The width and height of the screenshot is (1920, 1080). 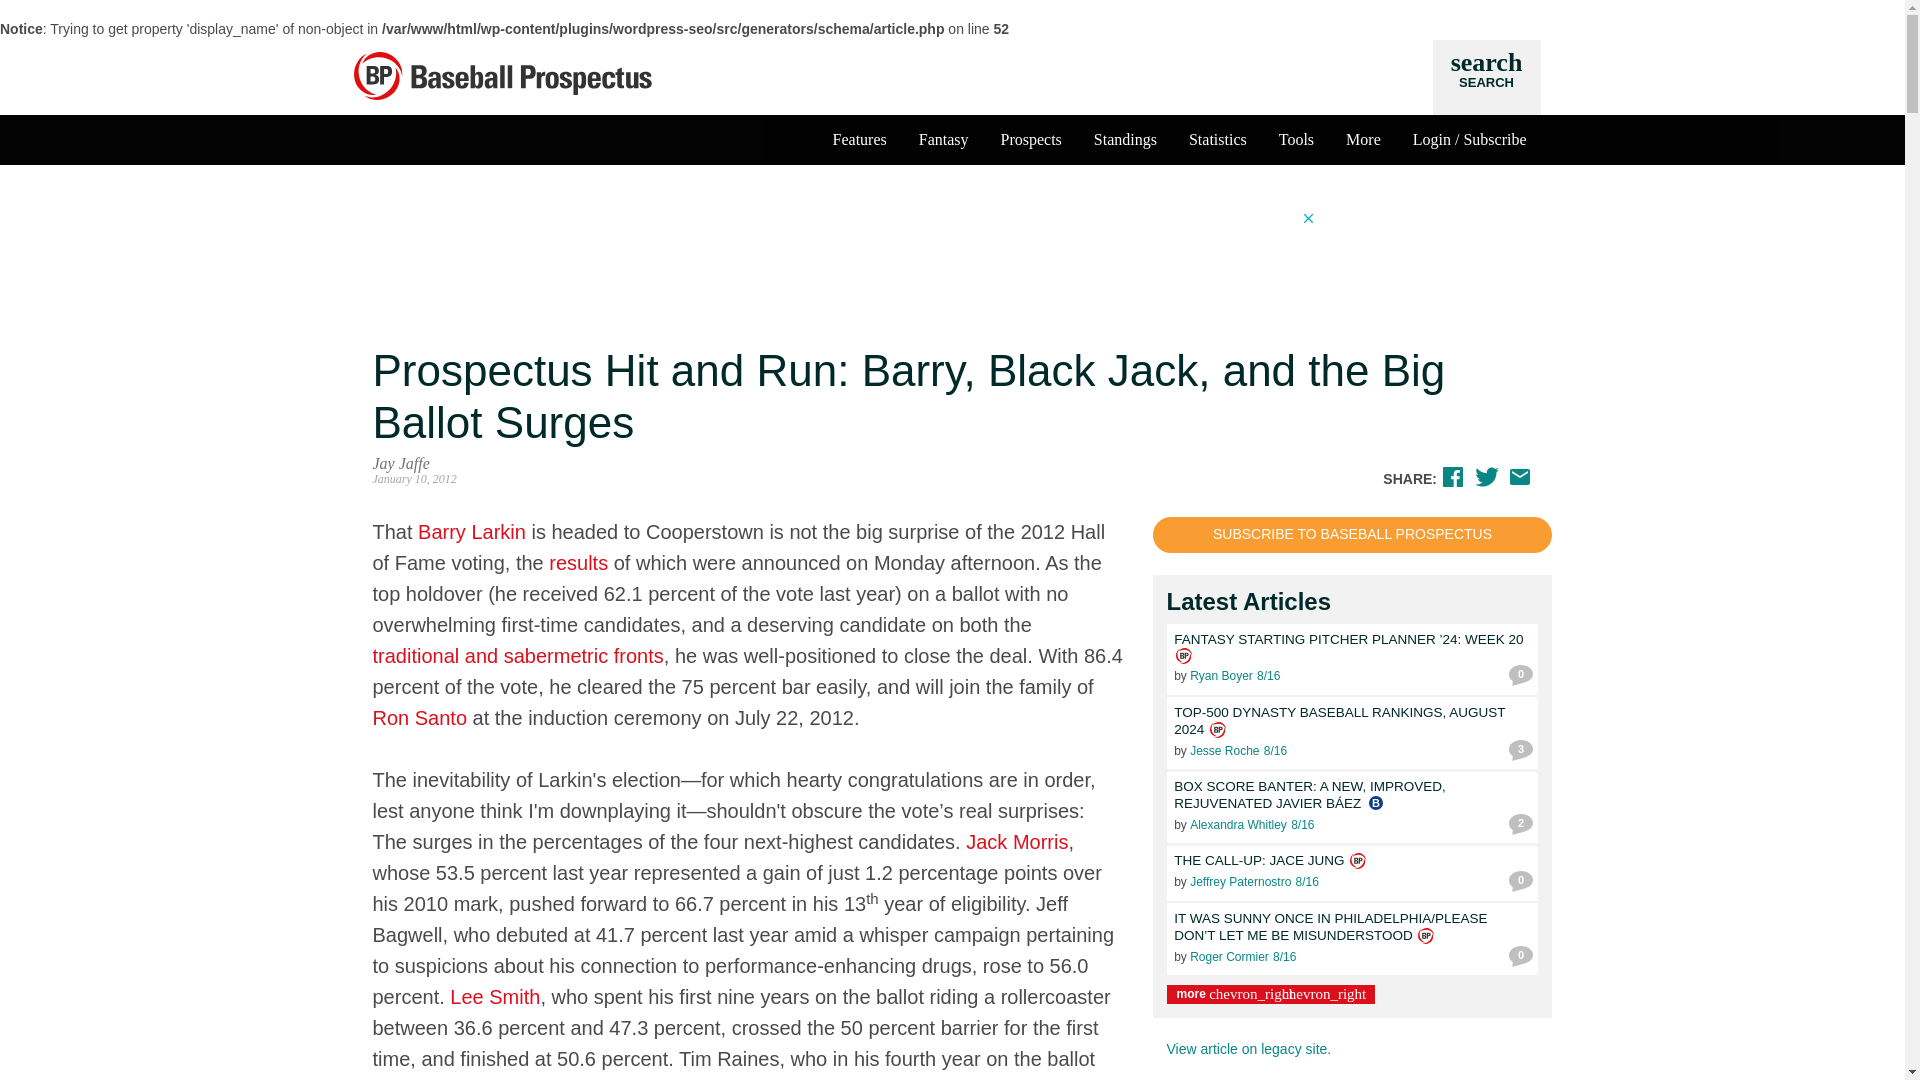 What do you see at coordinates (1222, 676) in the screenshot?
I see `Posts by Jesse Roche` at bounding box center [1222, 676].